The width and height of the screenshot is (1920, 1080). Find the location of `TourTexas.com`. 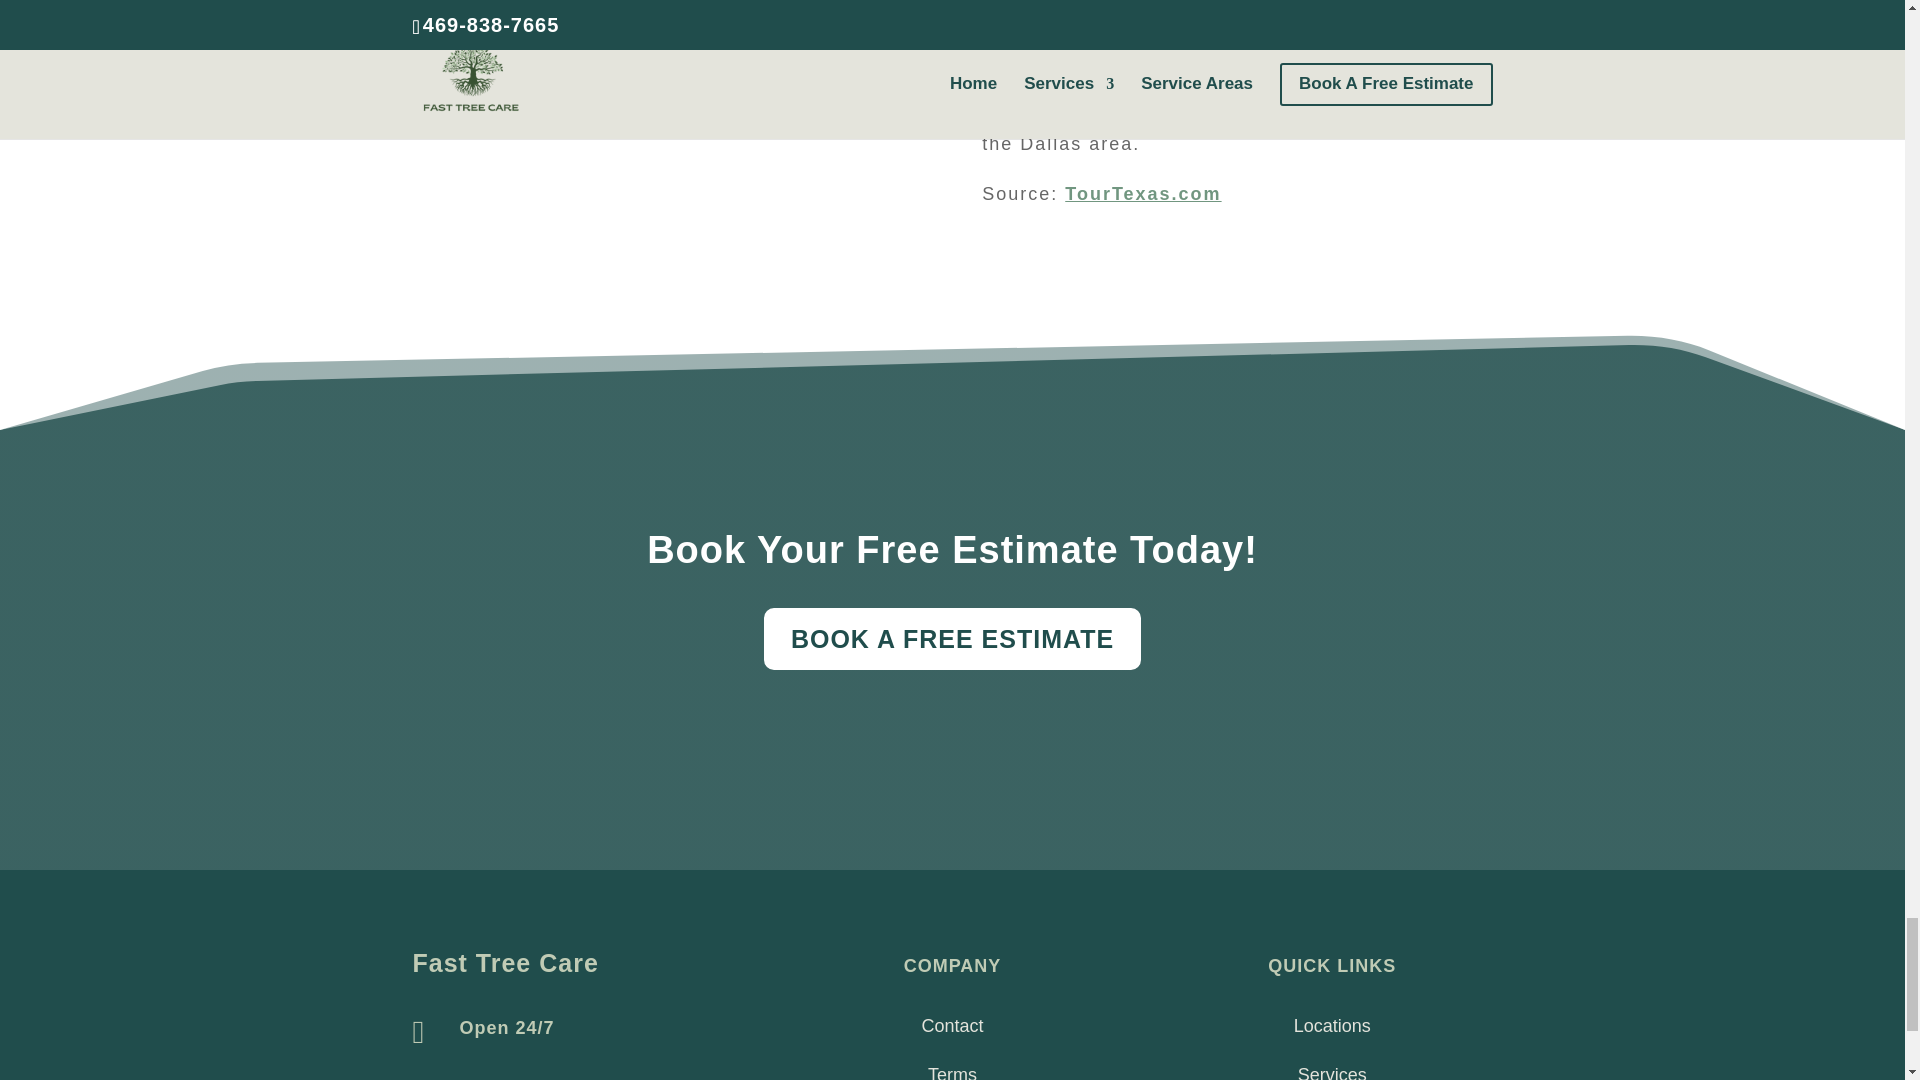

TourTexas.com is located at coordinates (1143, 194).